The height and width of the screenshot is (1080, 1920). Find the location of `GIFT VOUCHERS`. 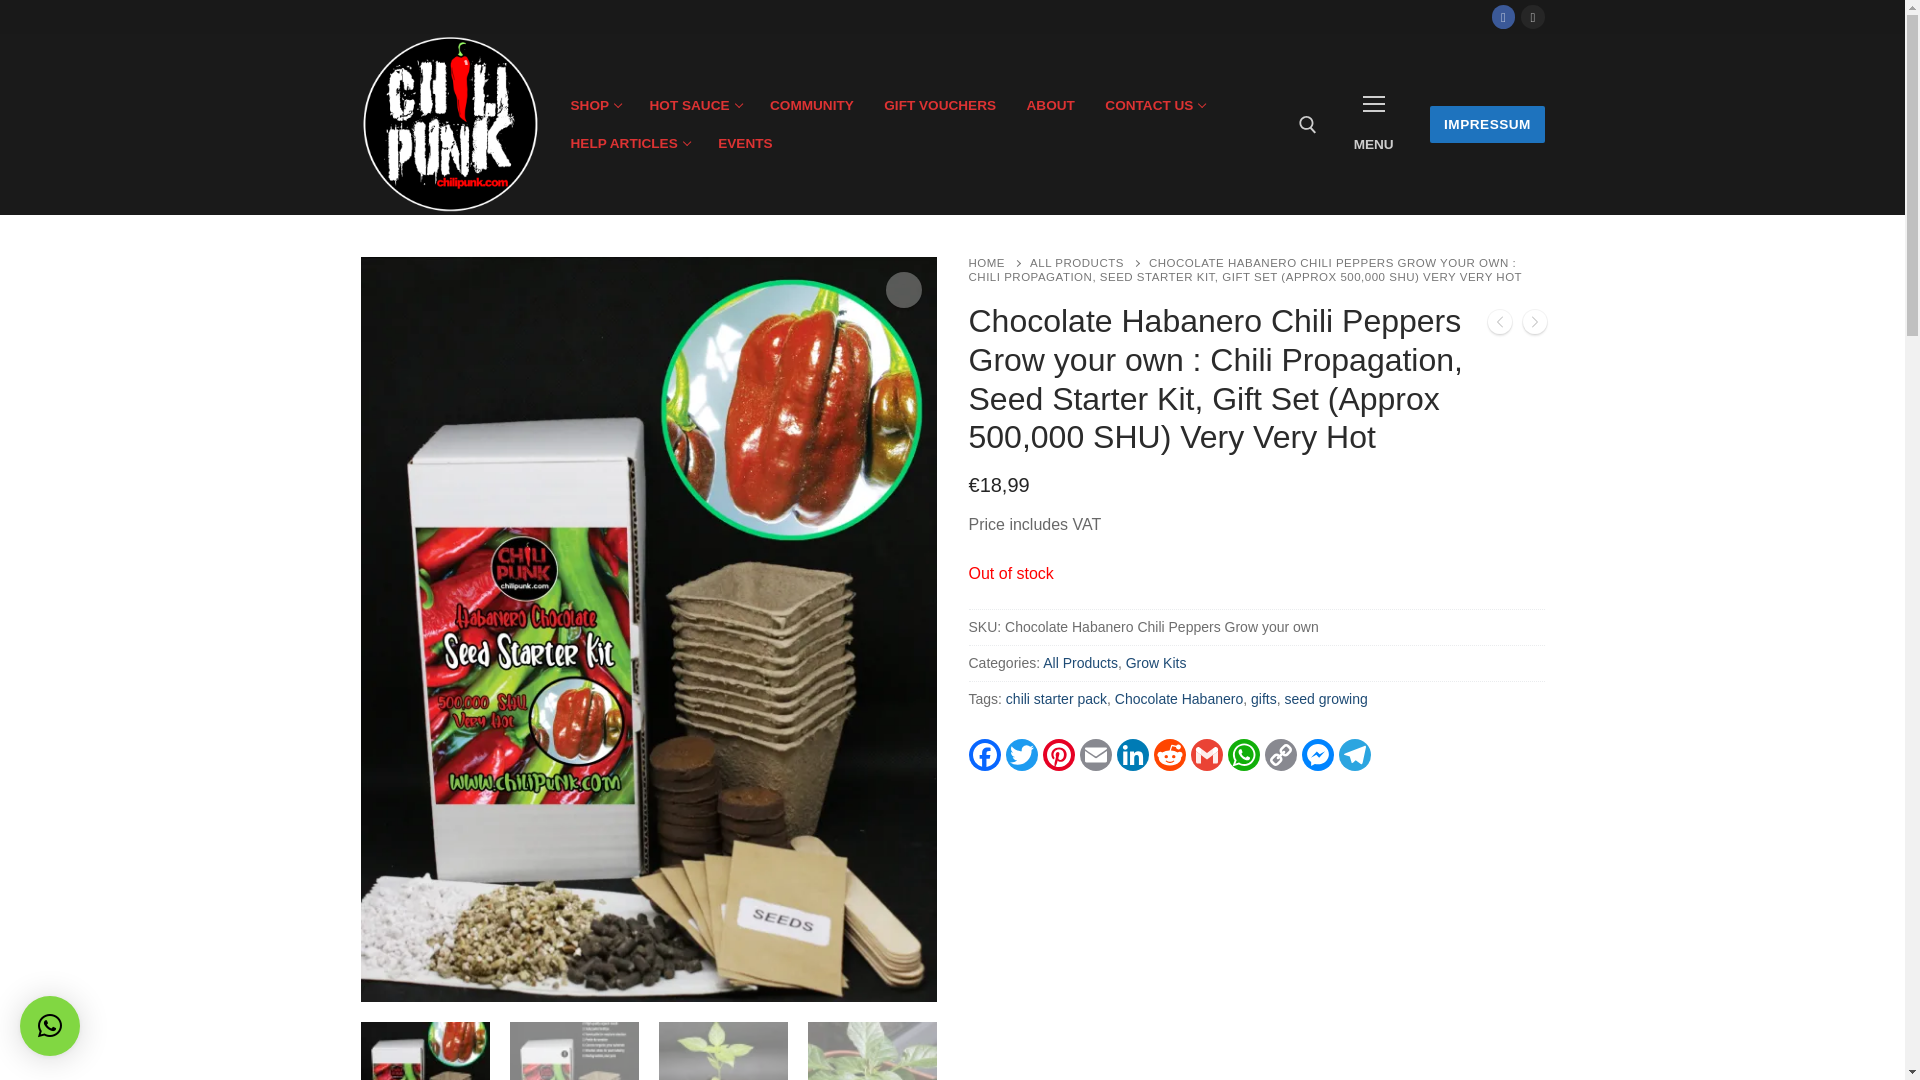

GIFT VOUCHERS is located at coordinates (1486, 124).